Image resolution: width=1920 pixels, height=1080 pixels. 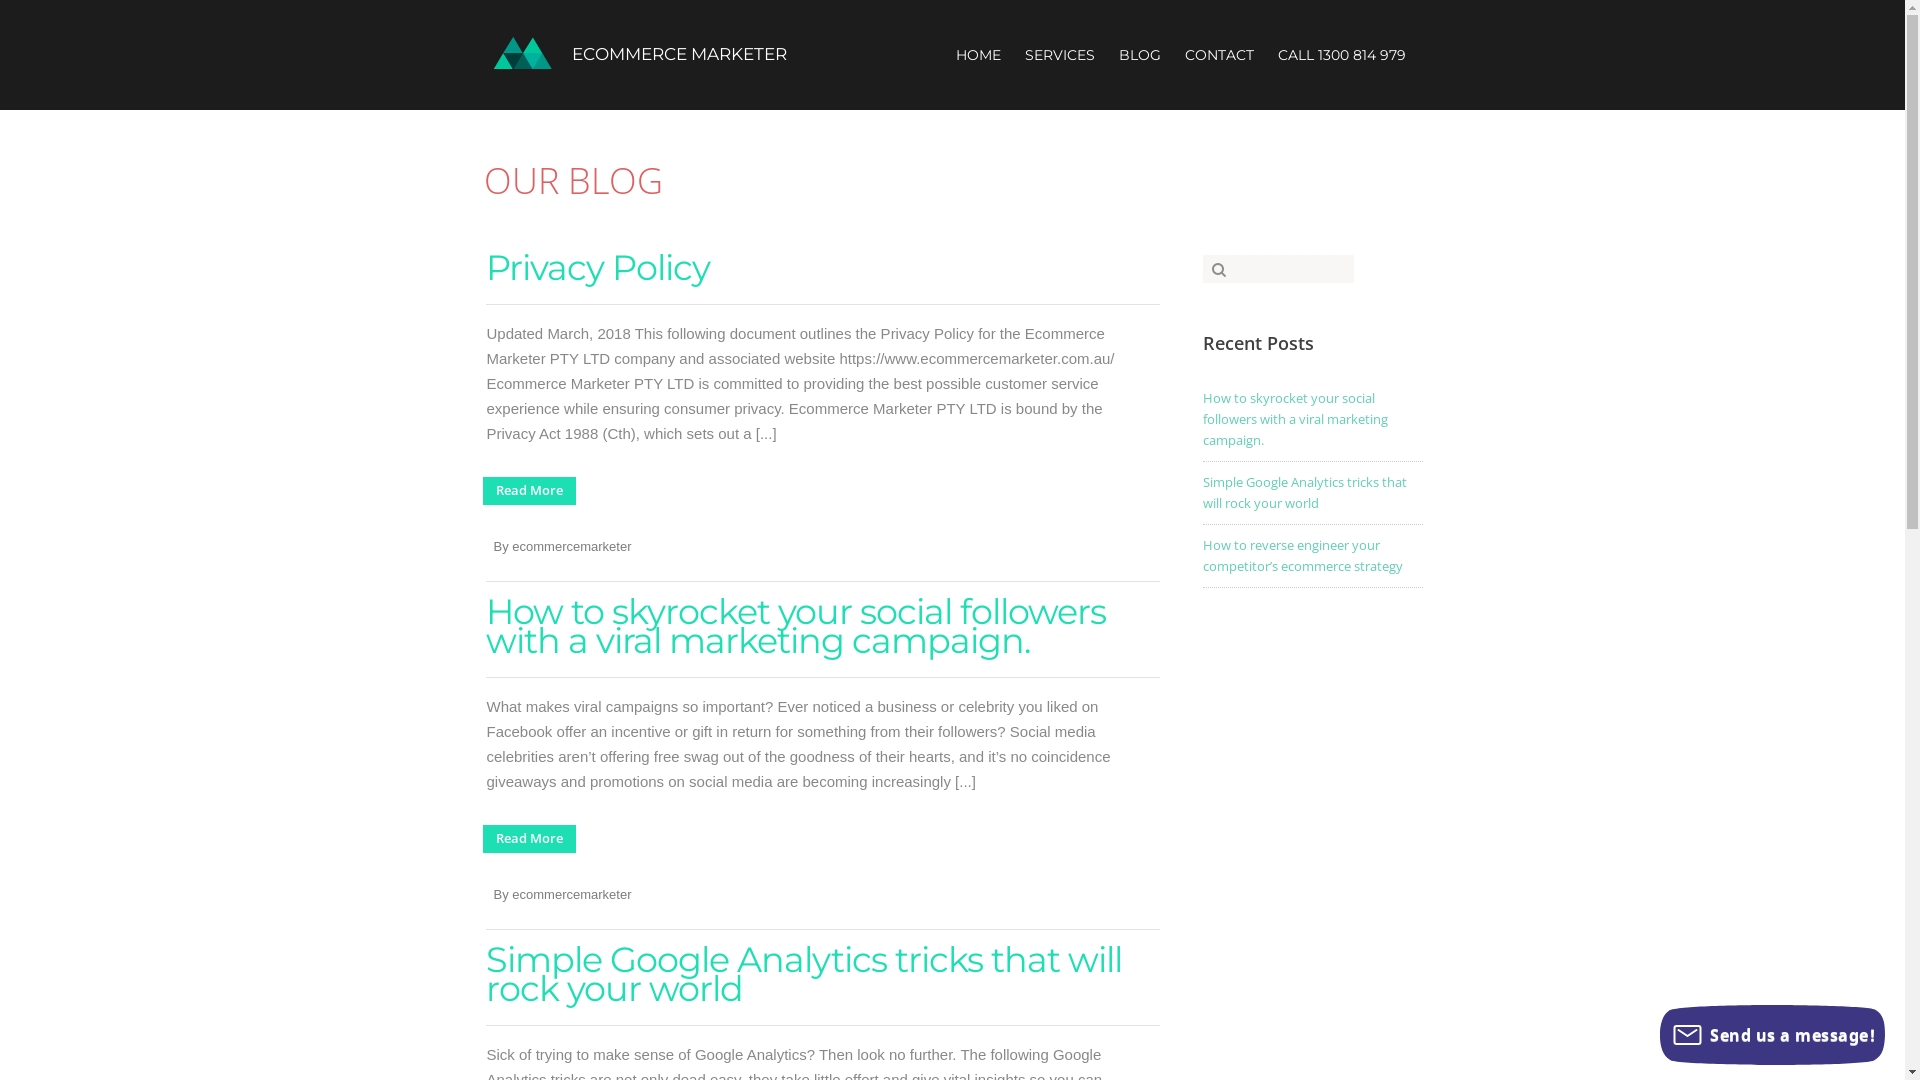 I want to click on Search, so click(x=60, y=13).